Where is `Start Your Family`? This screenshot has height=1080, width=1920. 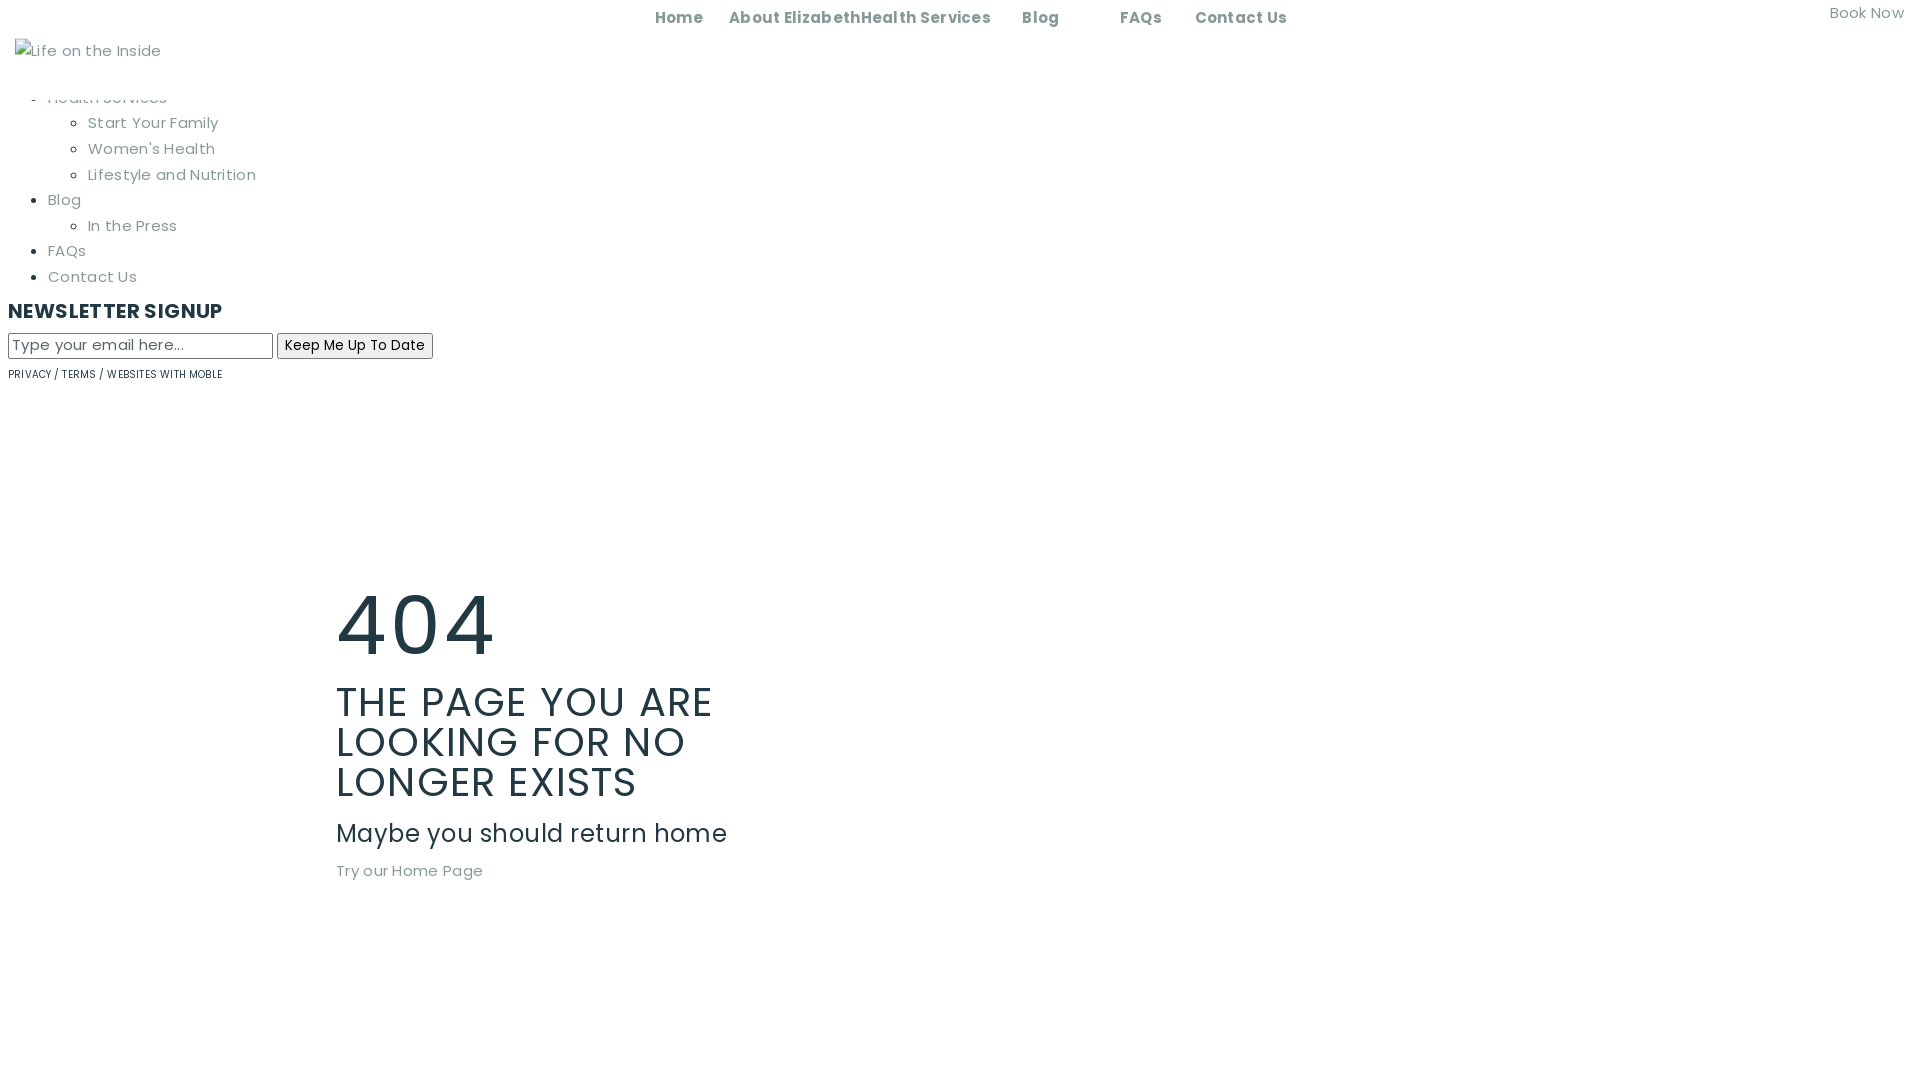
Start Your Family is located at coordinates (153, 122).